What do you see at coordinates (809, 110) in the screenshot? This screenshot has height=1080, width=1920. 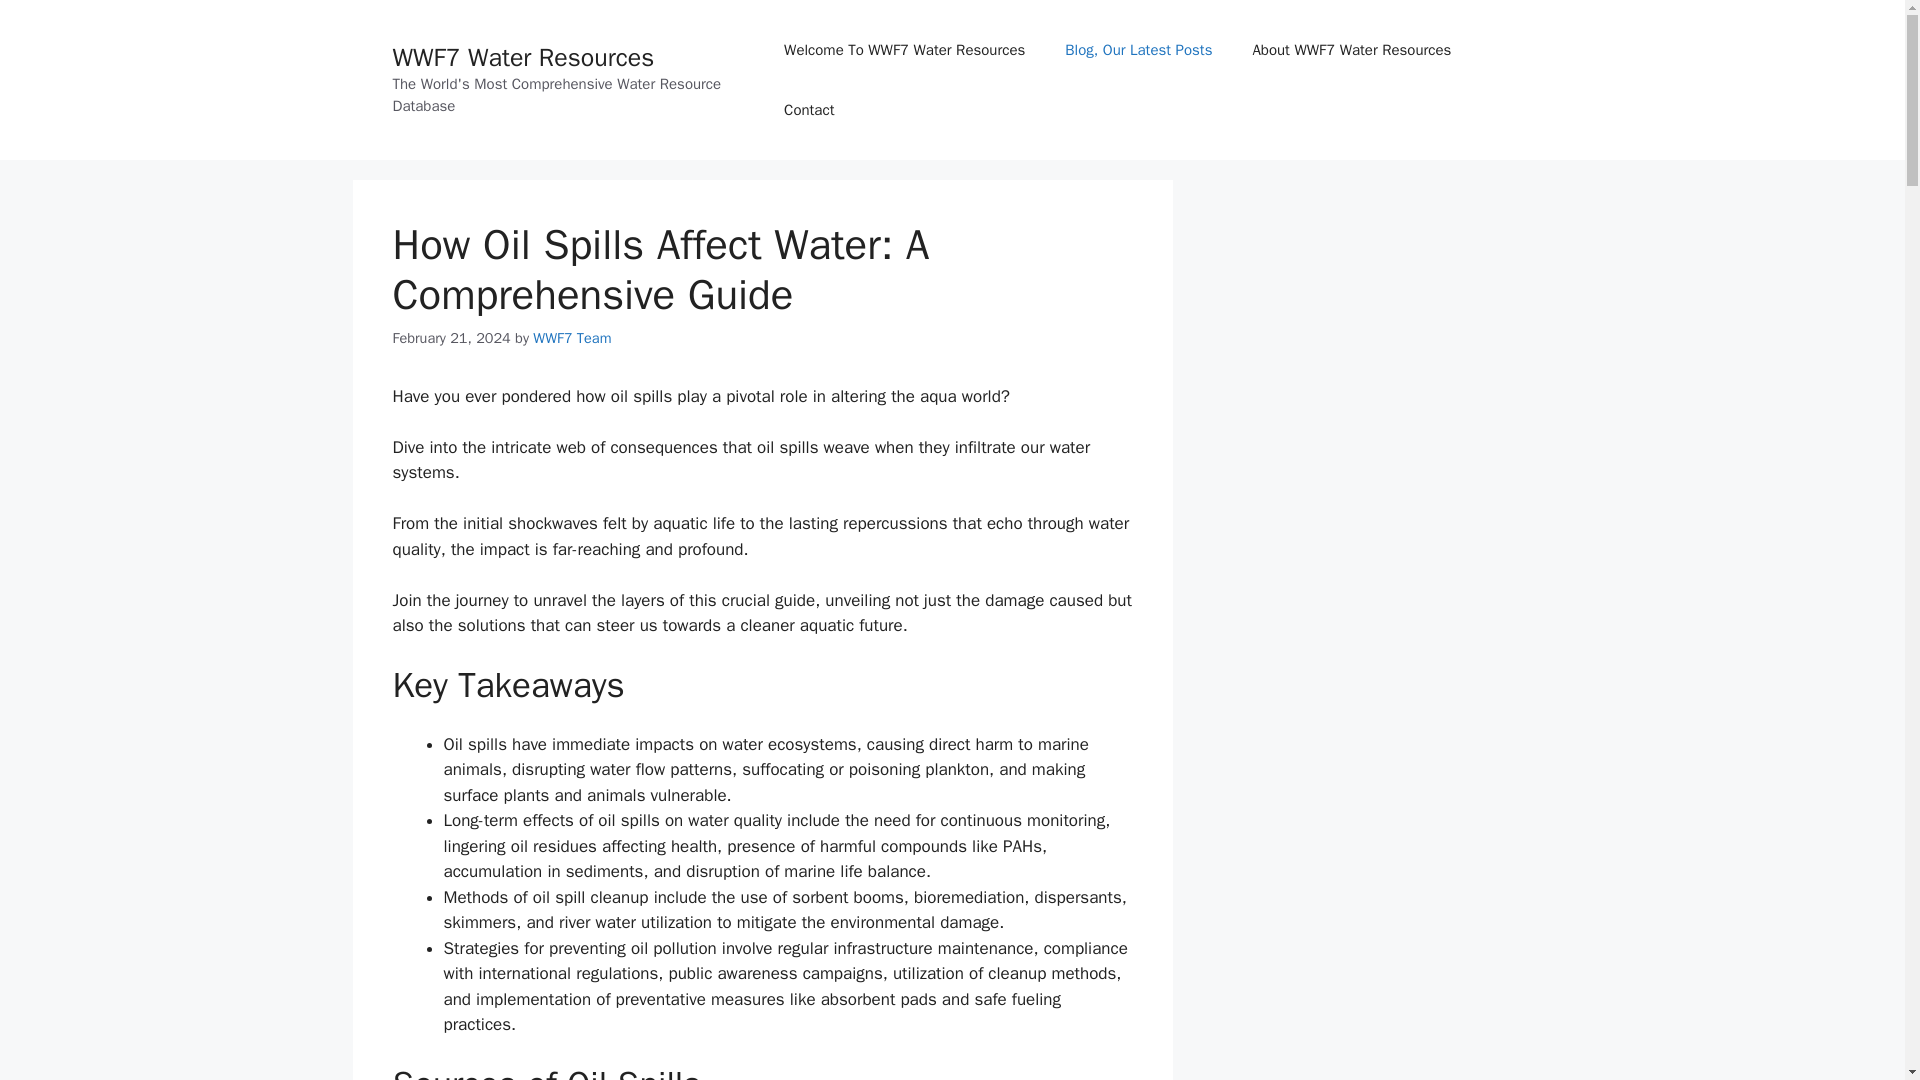 I see `Contact` at bounding box center [809, 110].